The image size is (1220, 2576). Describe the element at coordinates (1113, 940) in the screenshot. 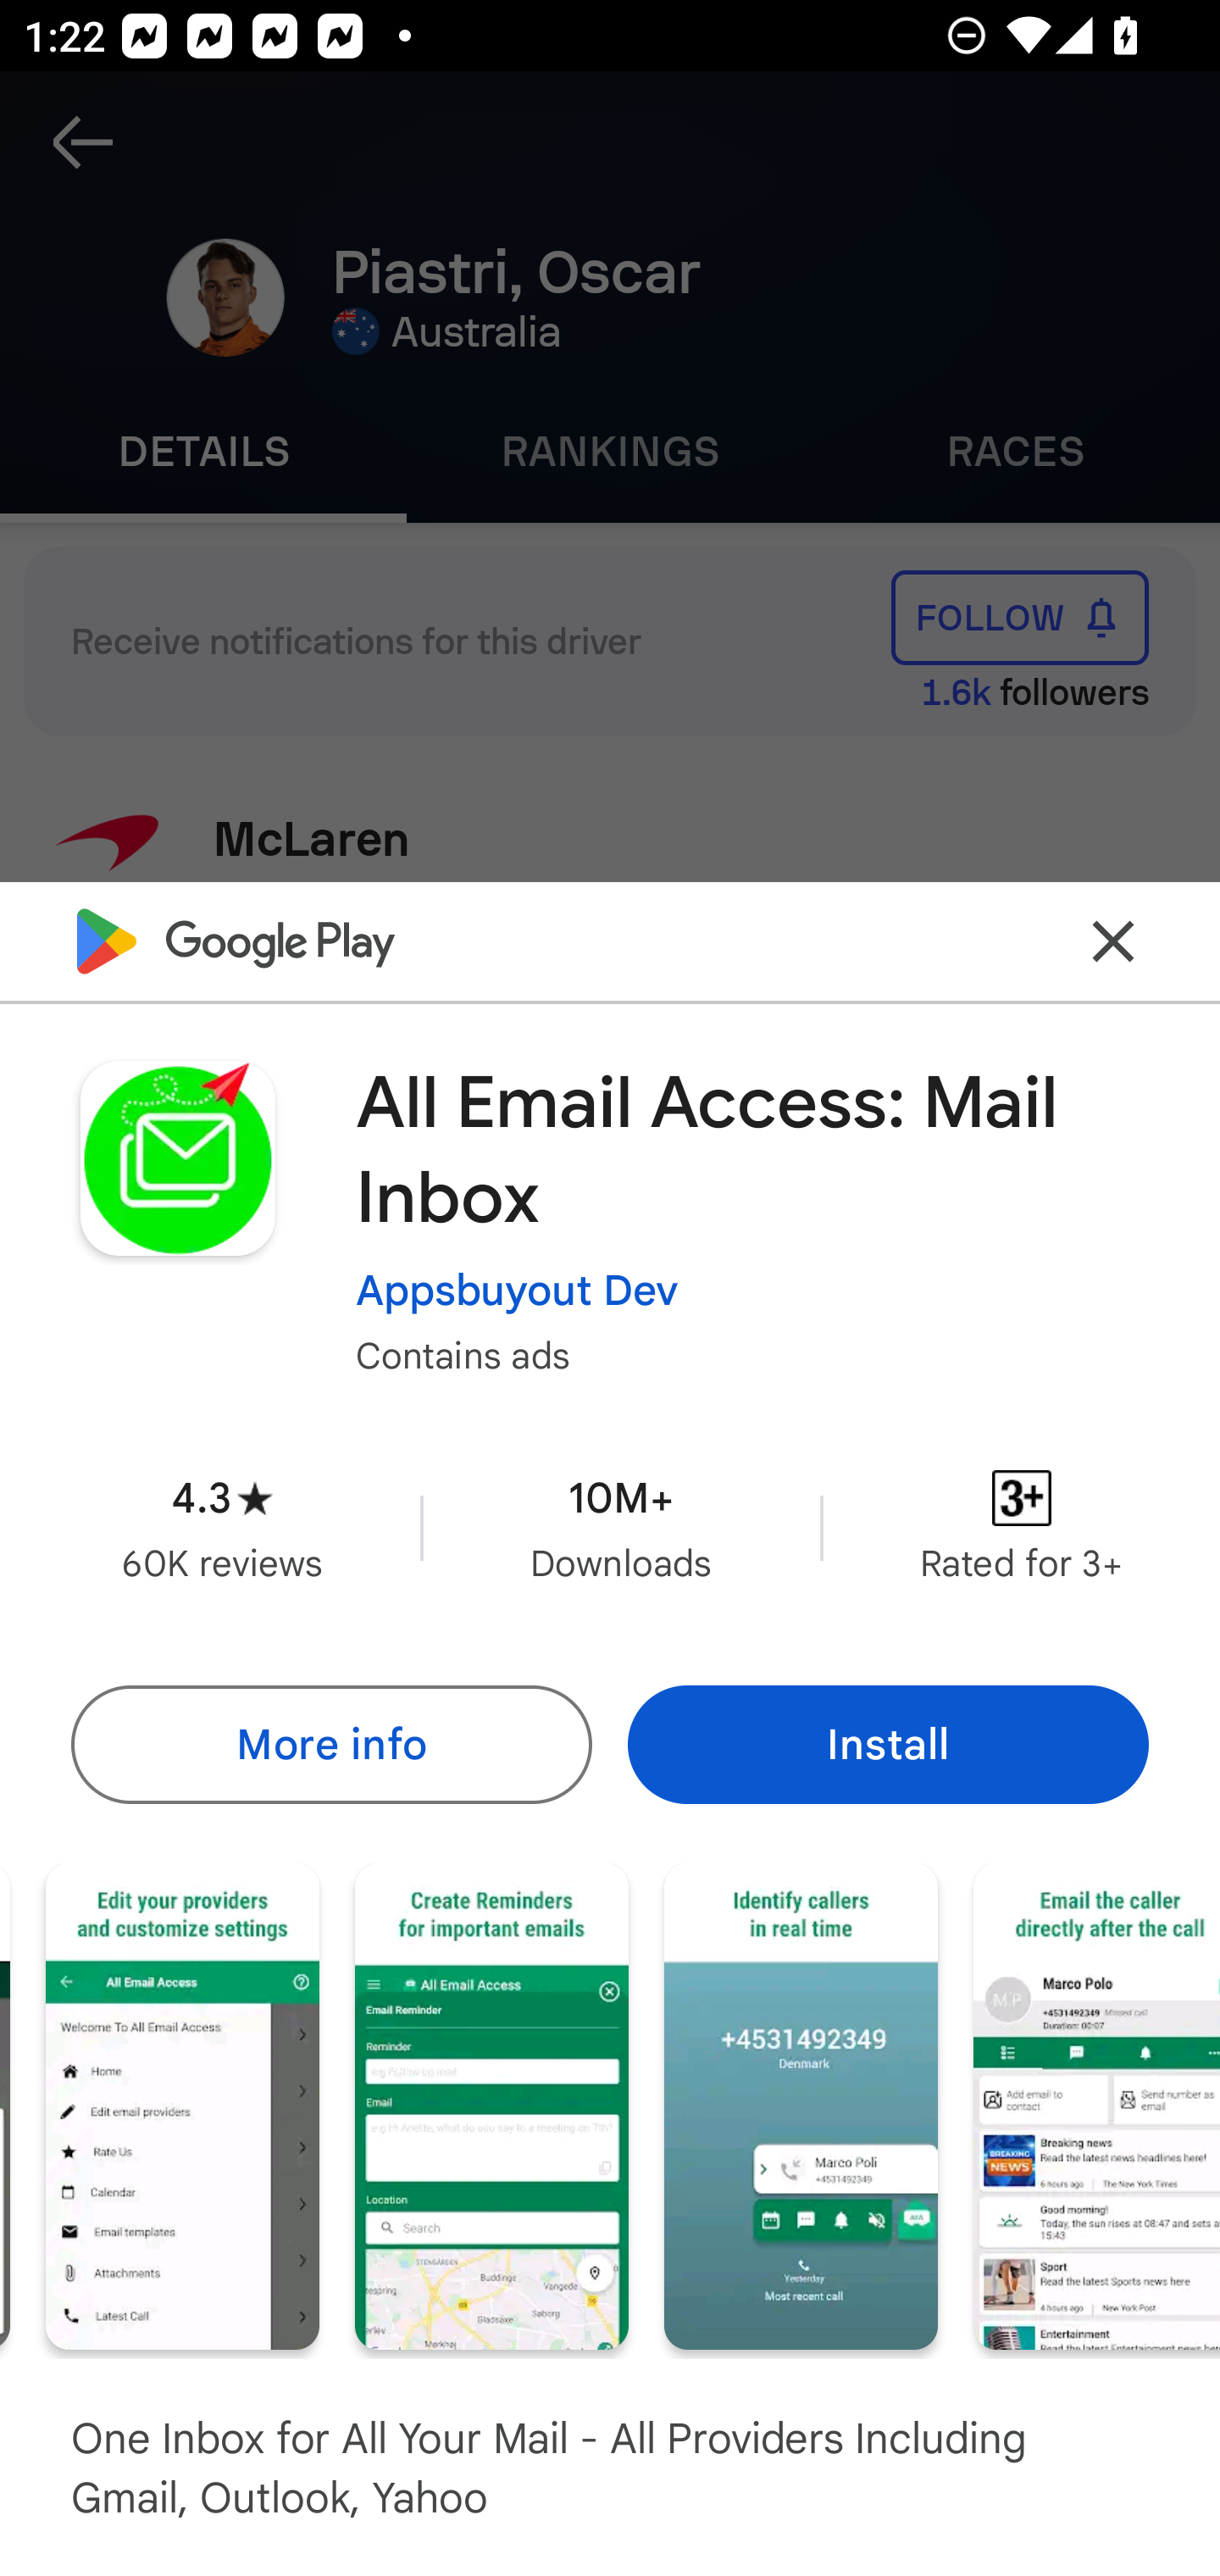

I see `Close` at that location.